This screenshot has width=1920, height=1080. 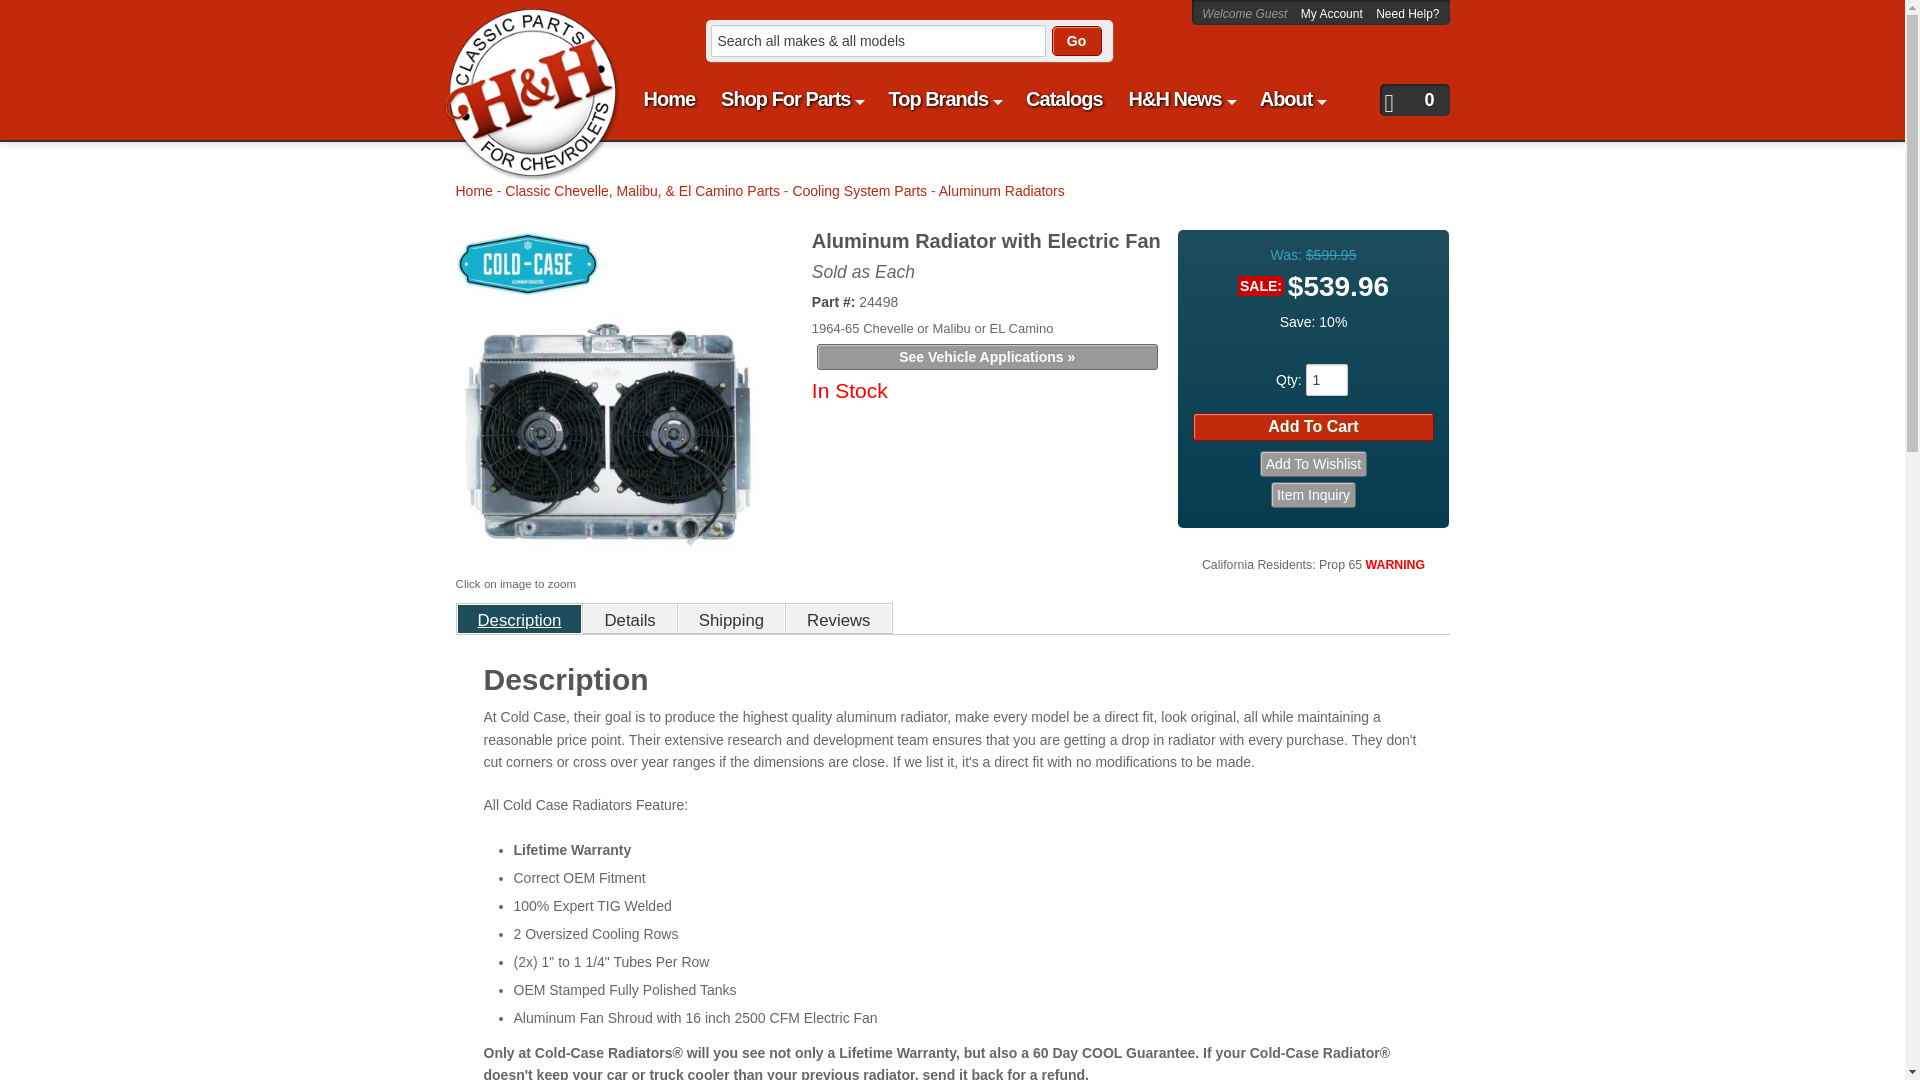 What do you see at coordinates (1077, 40) in the screenshot?
I see `Go` at bounding box center [1077, 40].